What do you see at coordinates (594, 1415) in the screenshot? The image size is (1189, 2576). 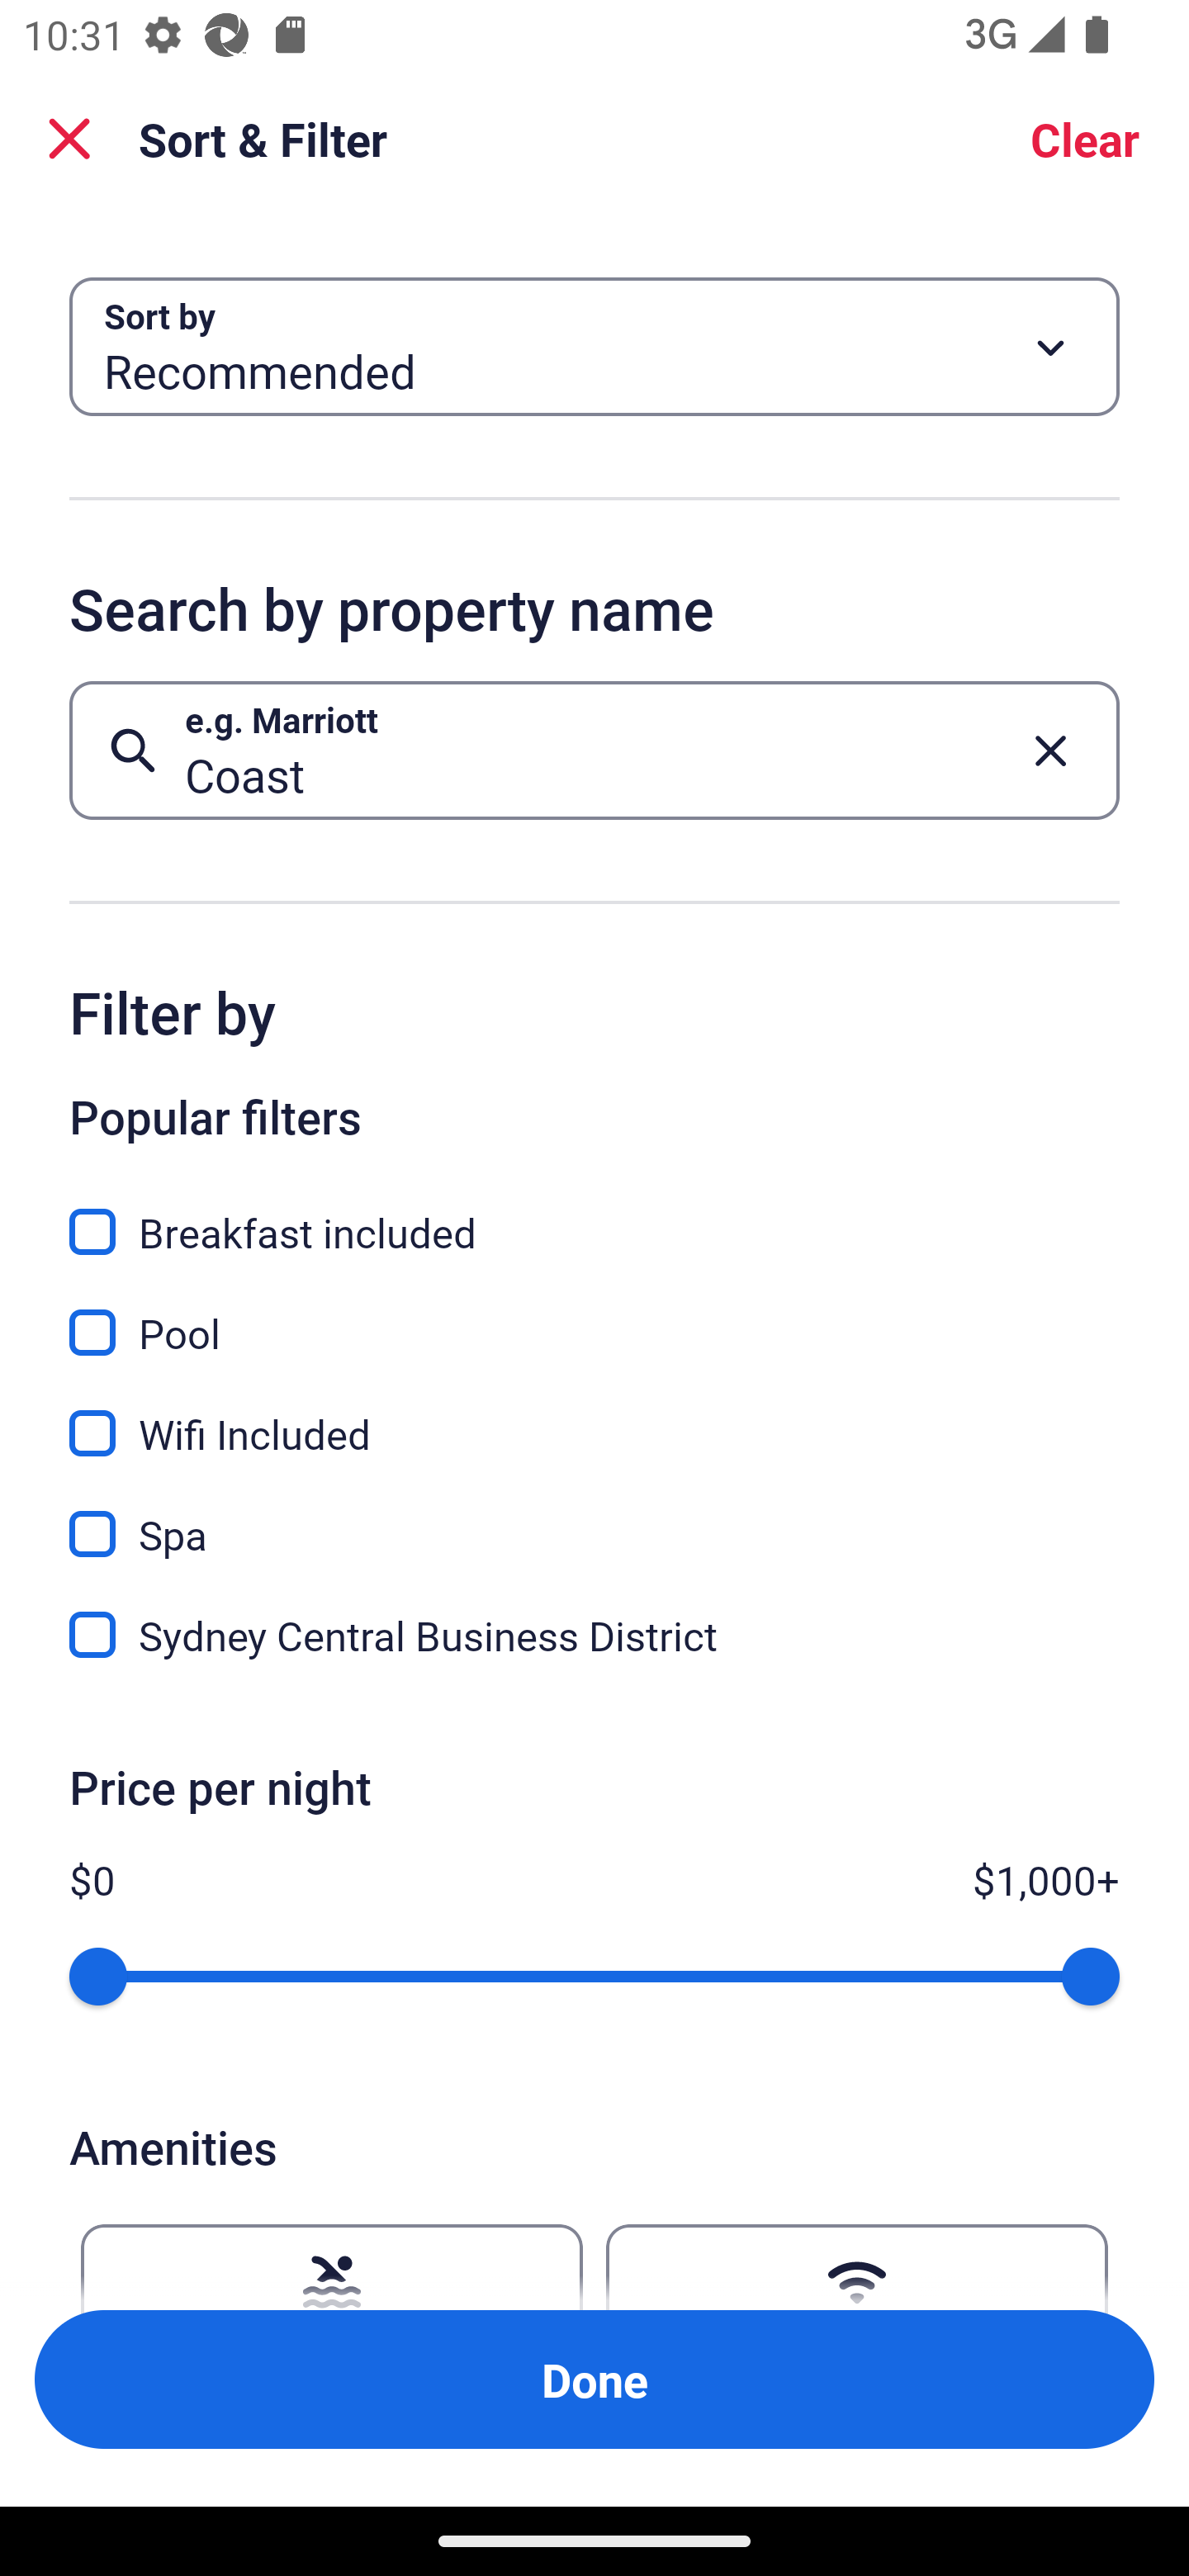 I see `Wifi Included, Wifi Included` at bounding box center [594, 1415].